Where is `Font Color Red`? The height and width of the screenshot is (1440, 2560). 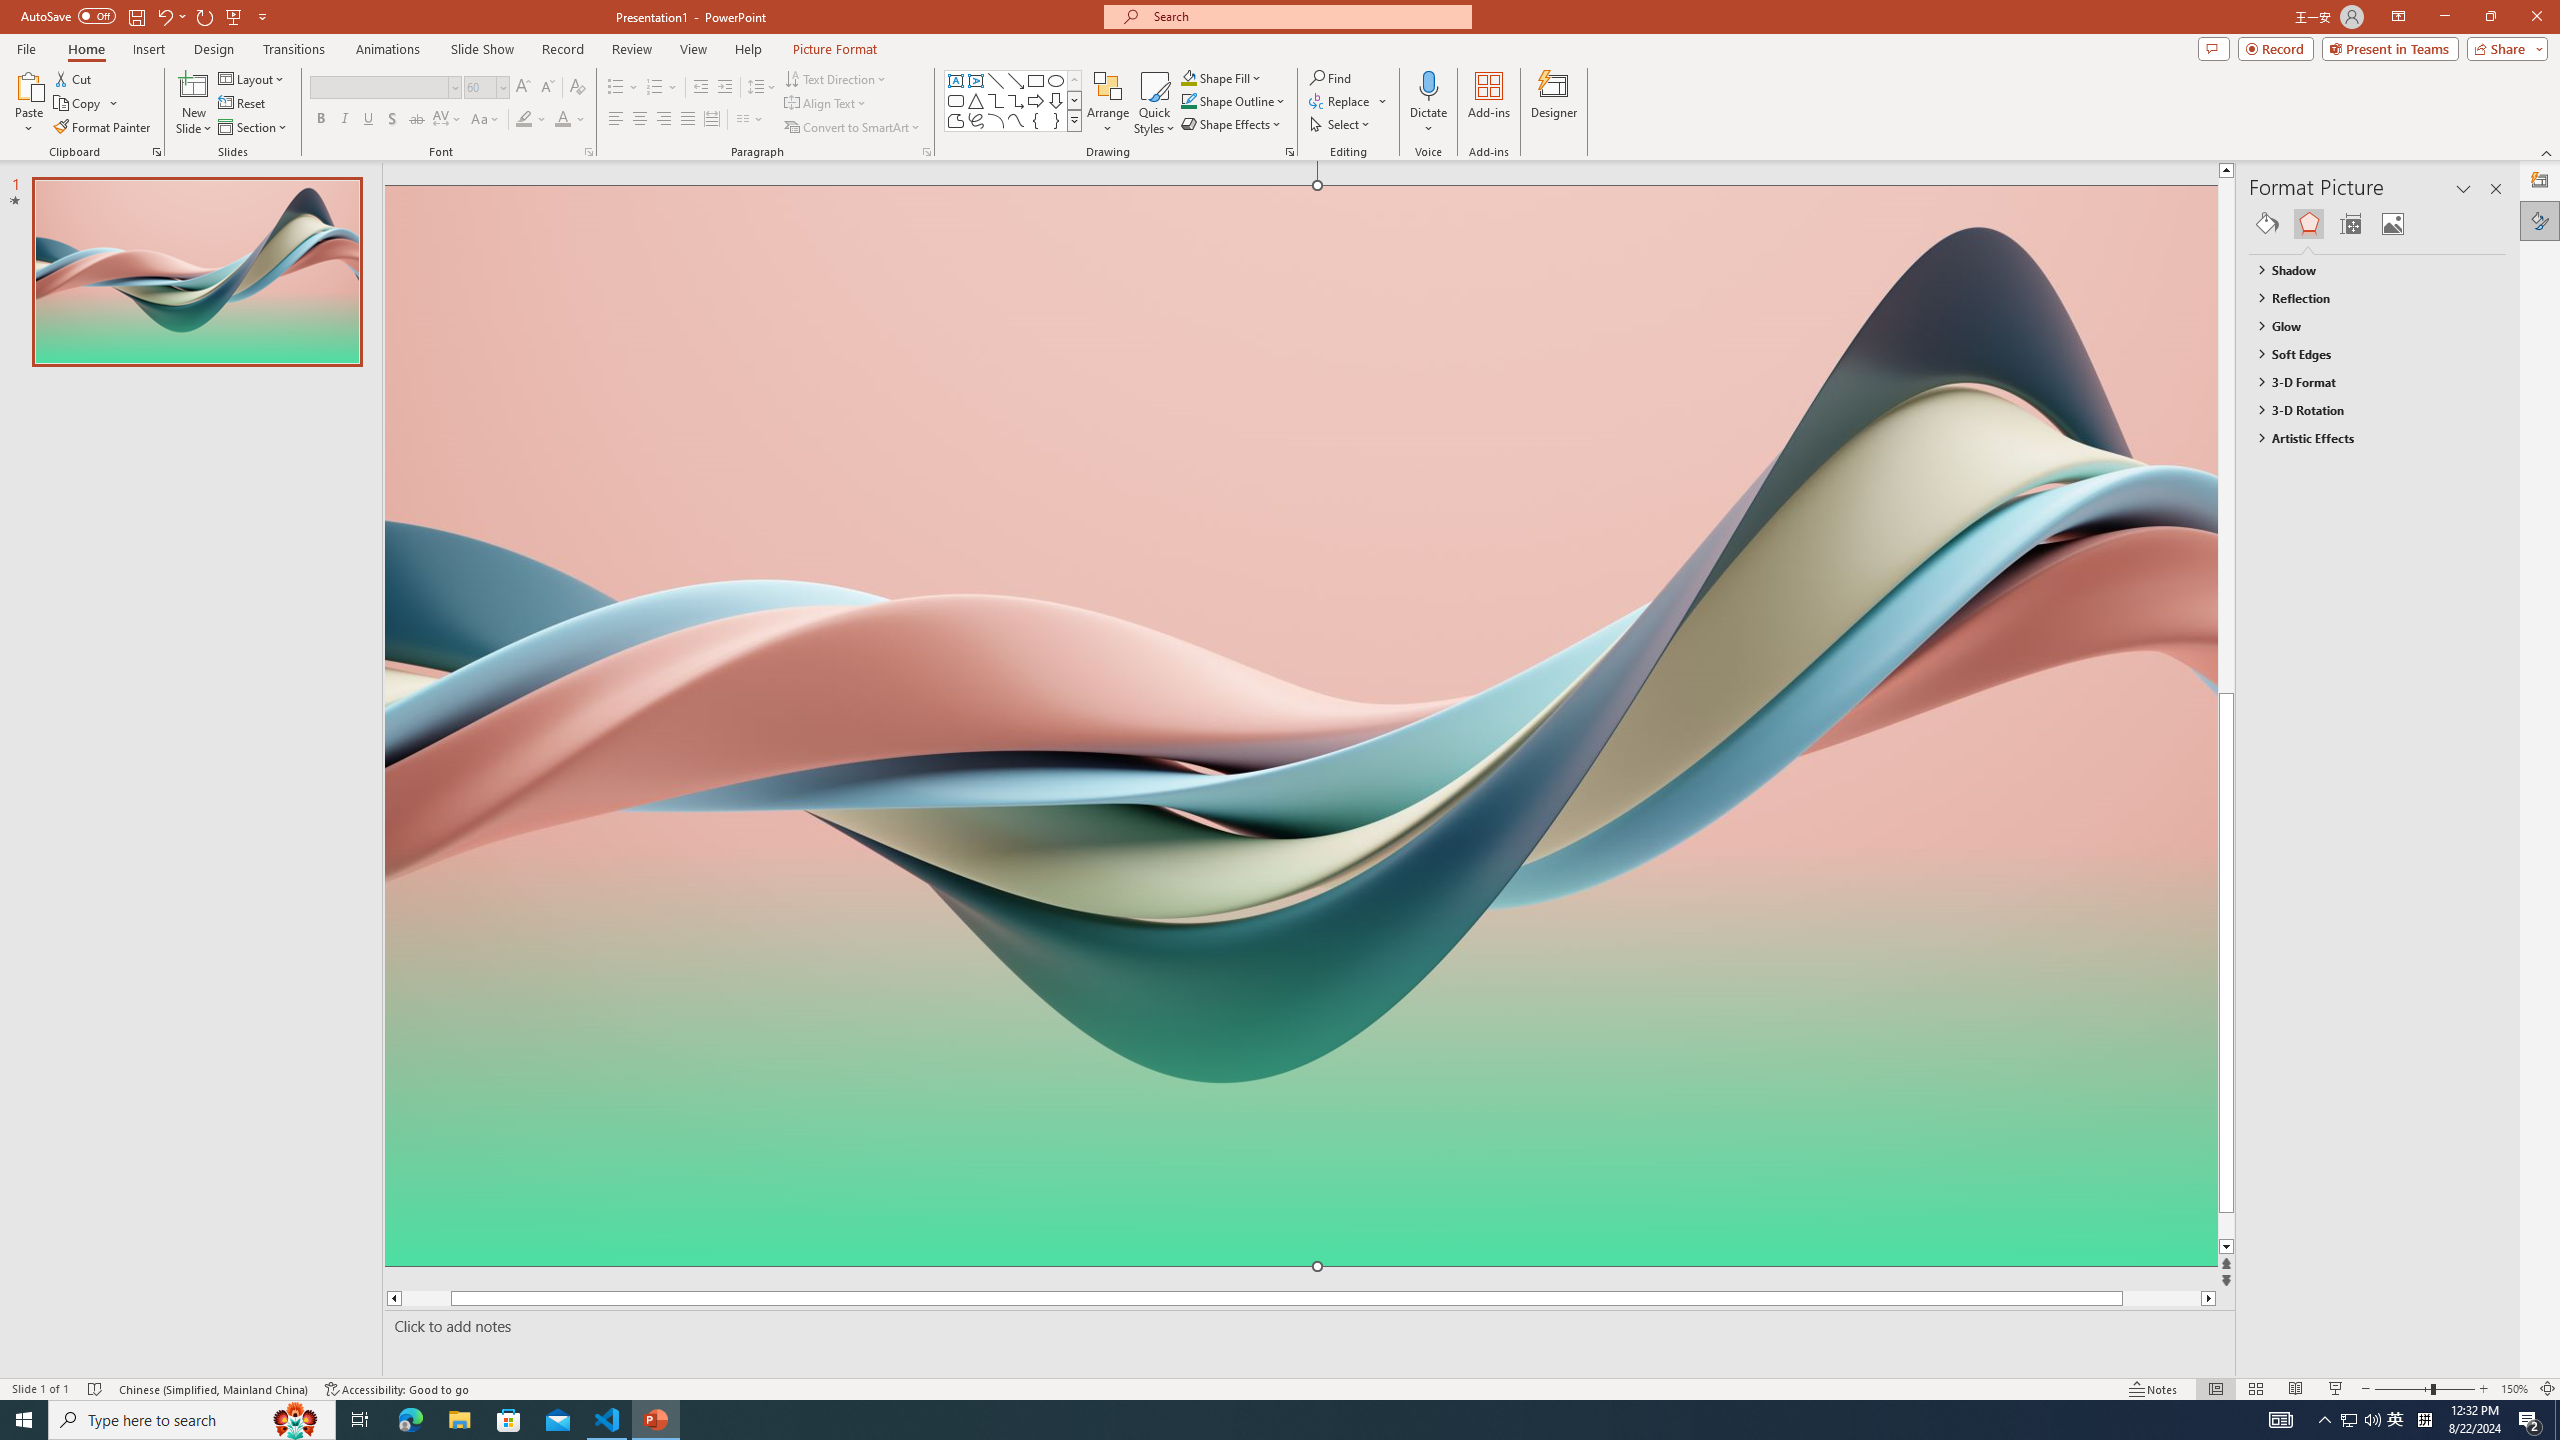 Font Color Red is located at coordinates (562, 120).